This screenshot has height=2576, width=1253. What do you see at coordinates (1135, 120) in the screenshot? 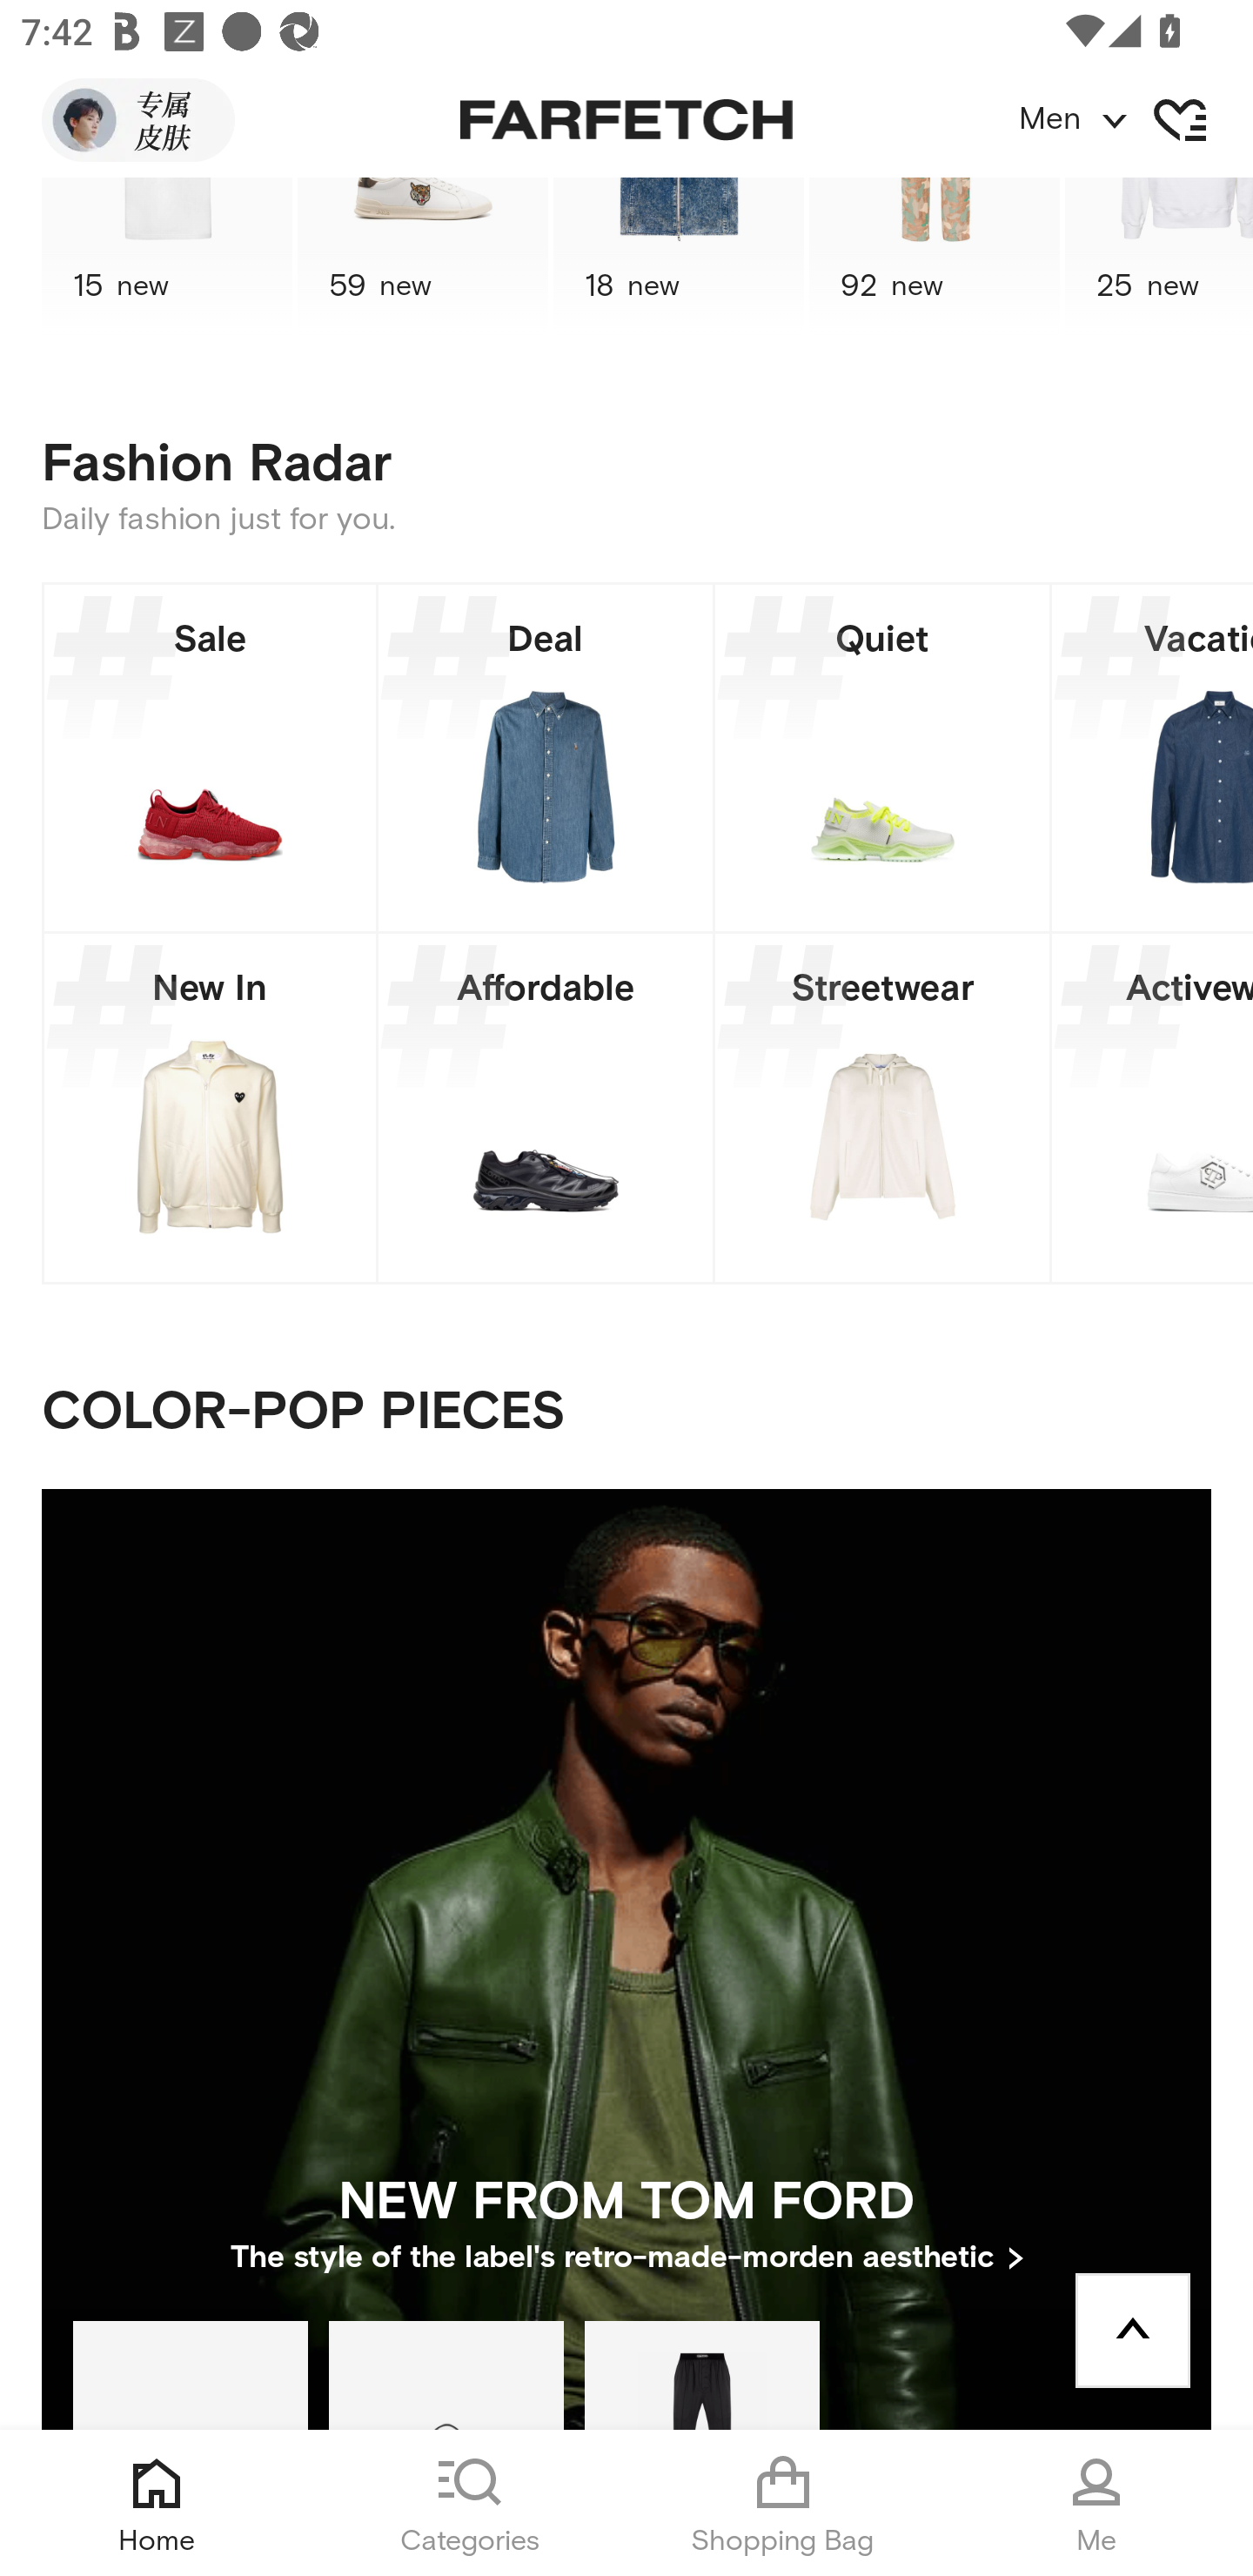
I see `Men` at bounding box center [1135, 120].